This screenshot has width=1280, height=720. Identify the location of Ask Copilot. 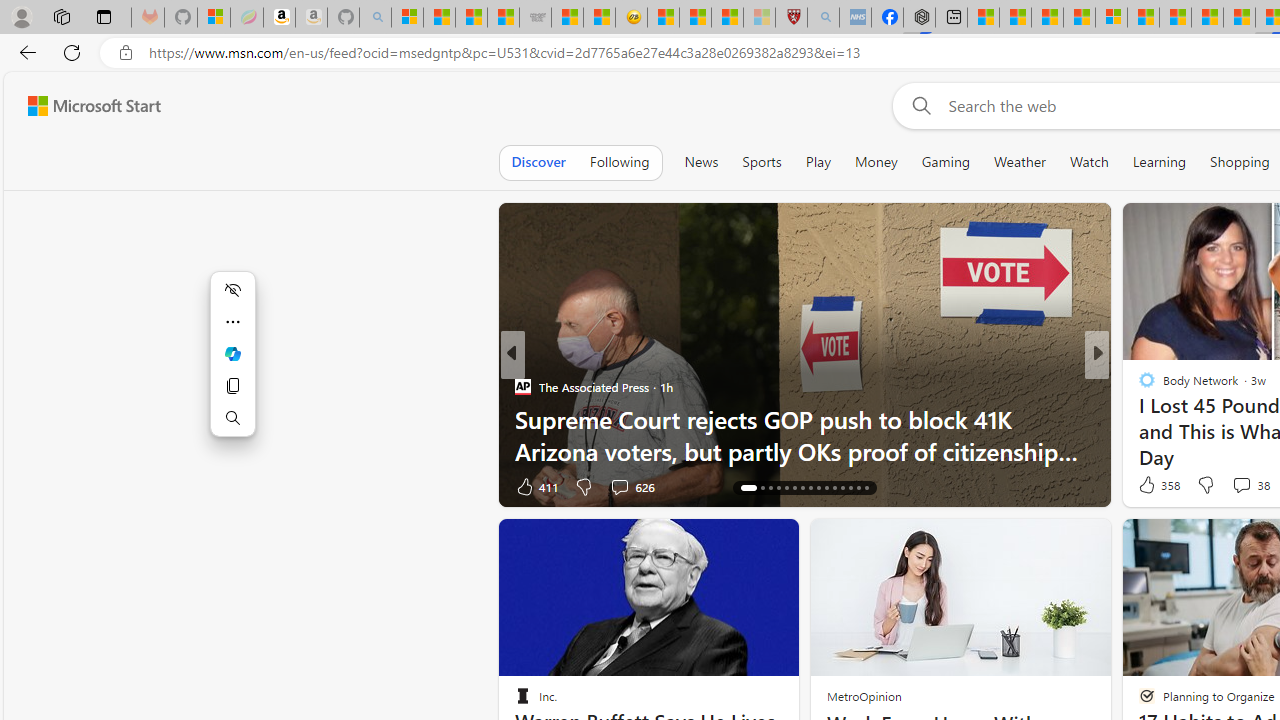
(232, 354).